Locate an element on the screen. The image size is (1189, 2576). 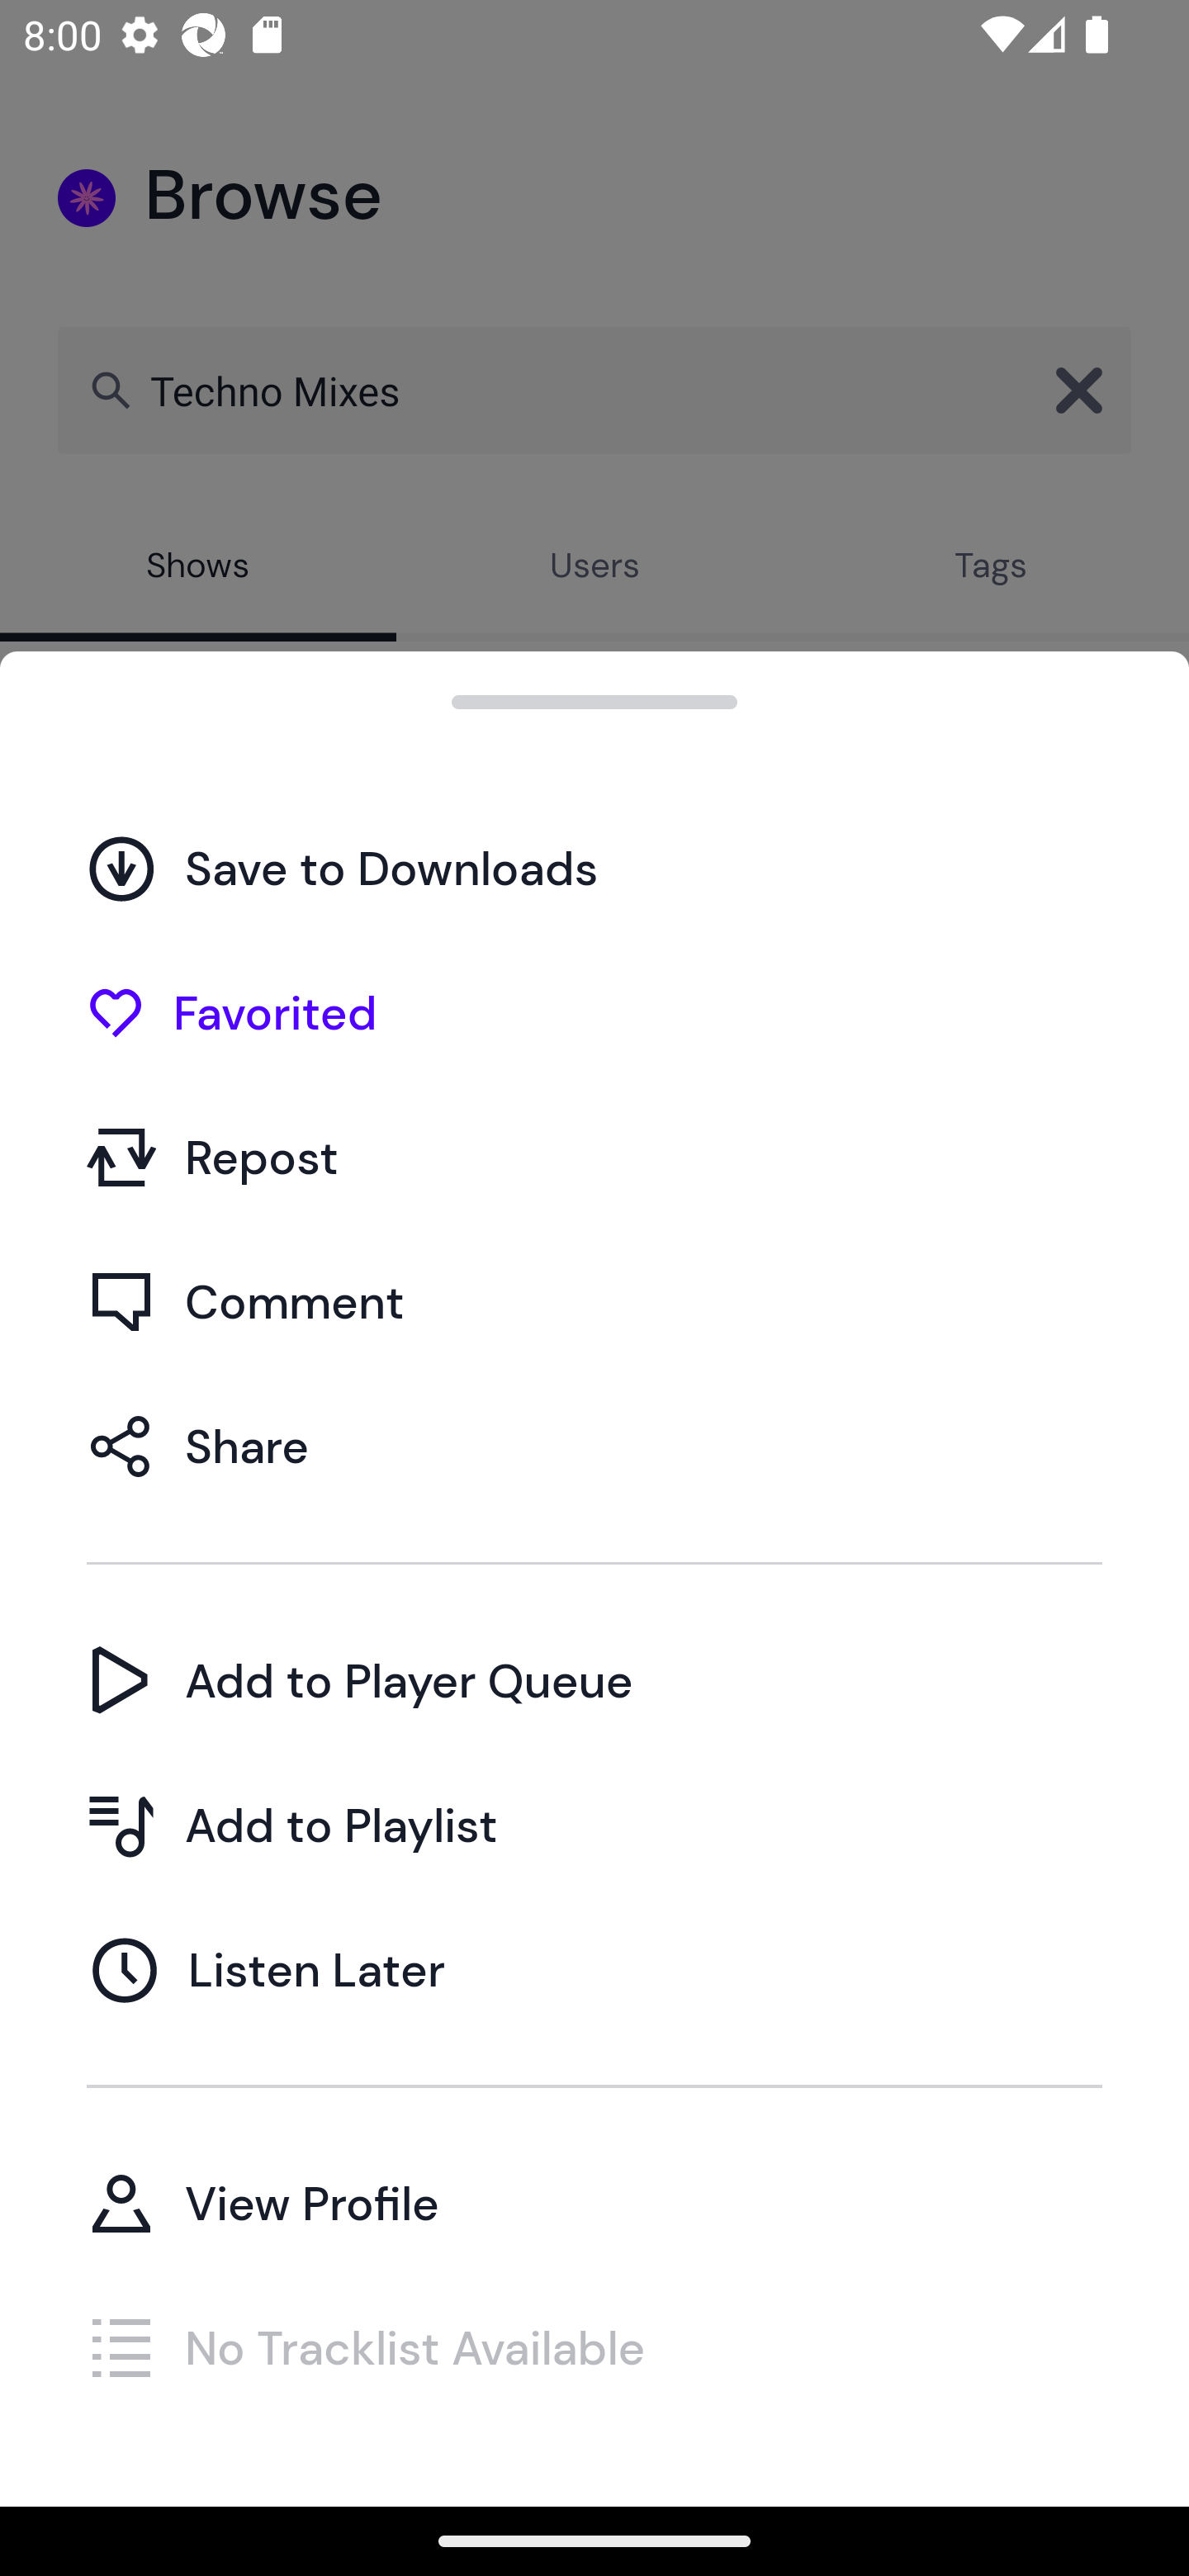
Add to Playlist is located at coordinates (594, 1825).